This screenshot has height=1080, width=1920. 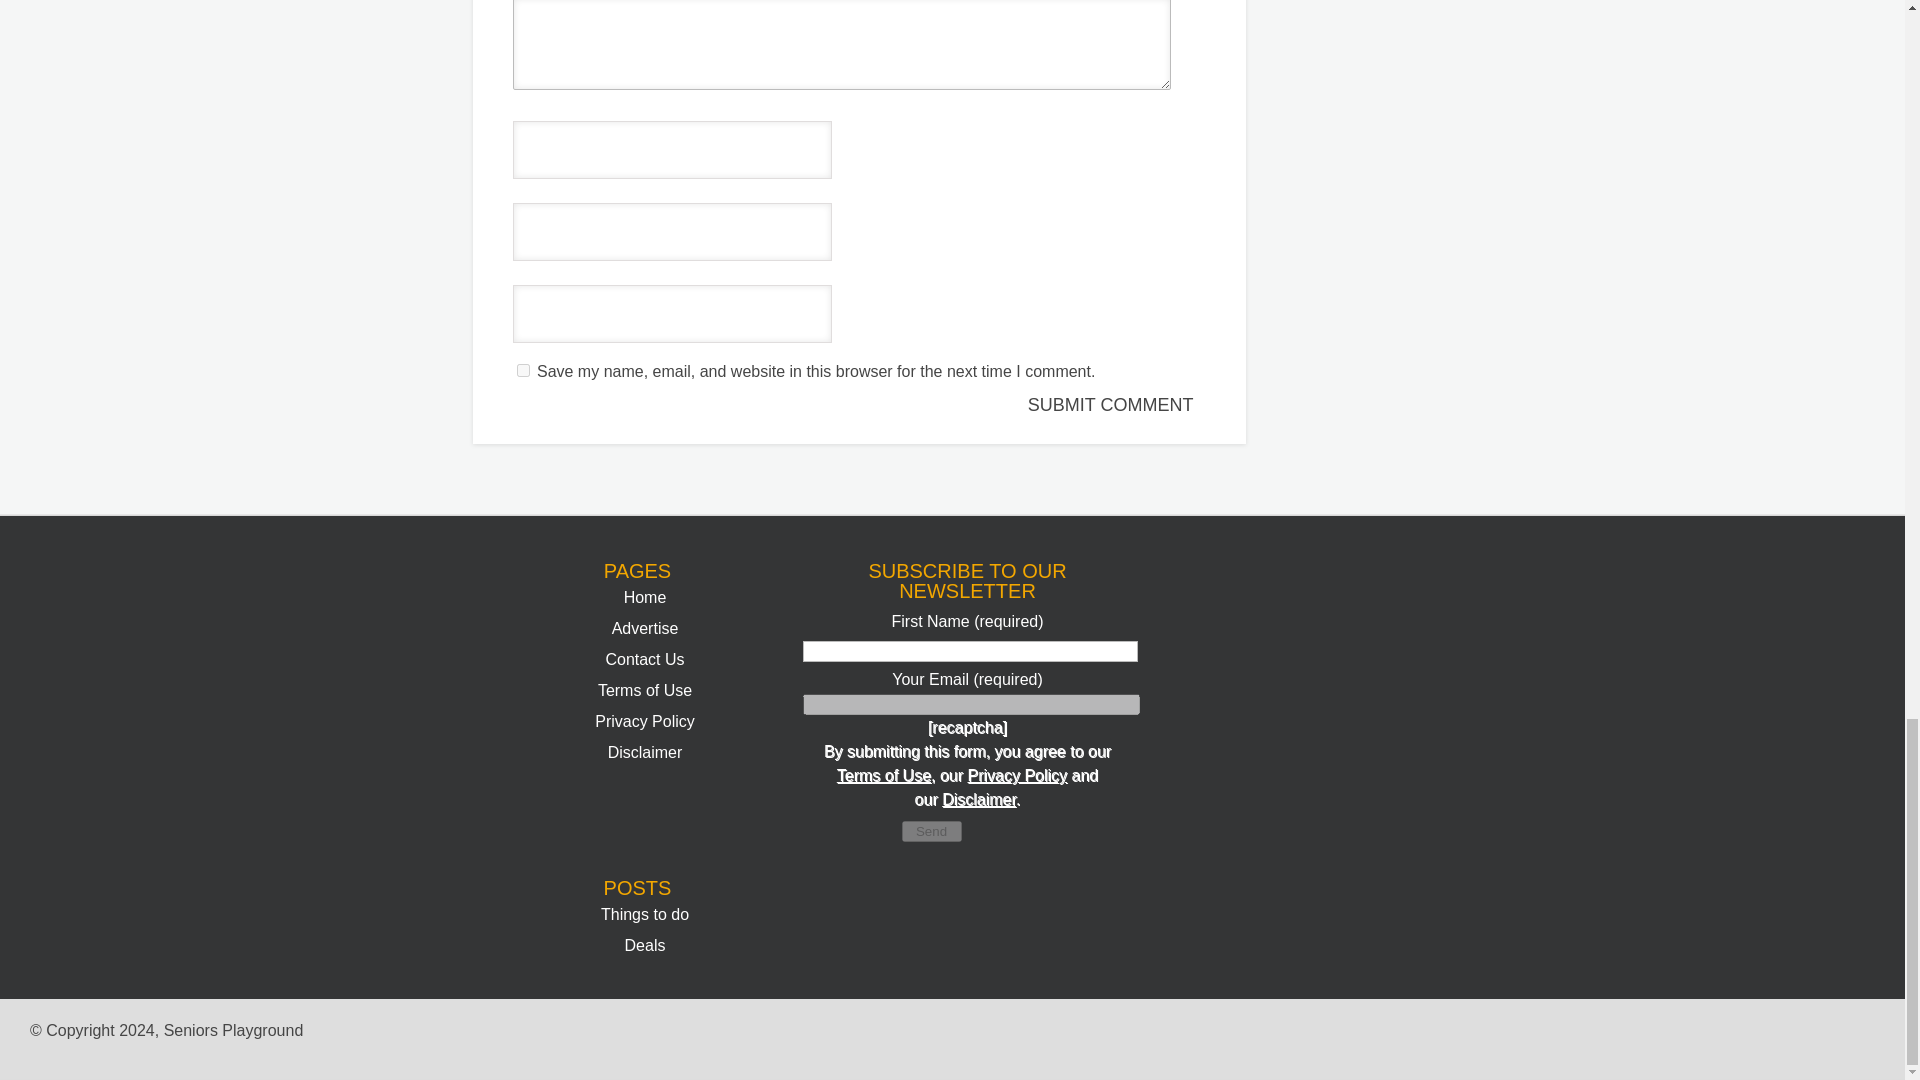 I want to click on Disclaimer, so click(x=978, y=798).